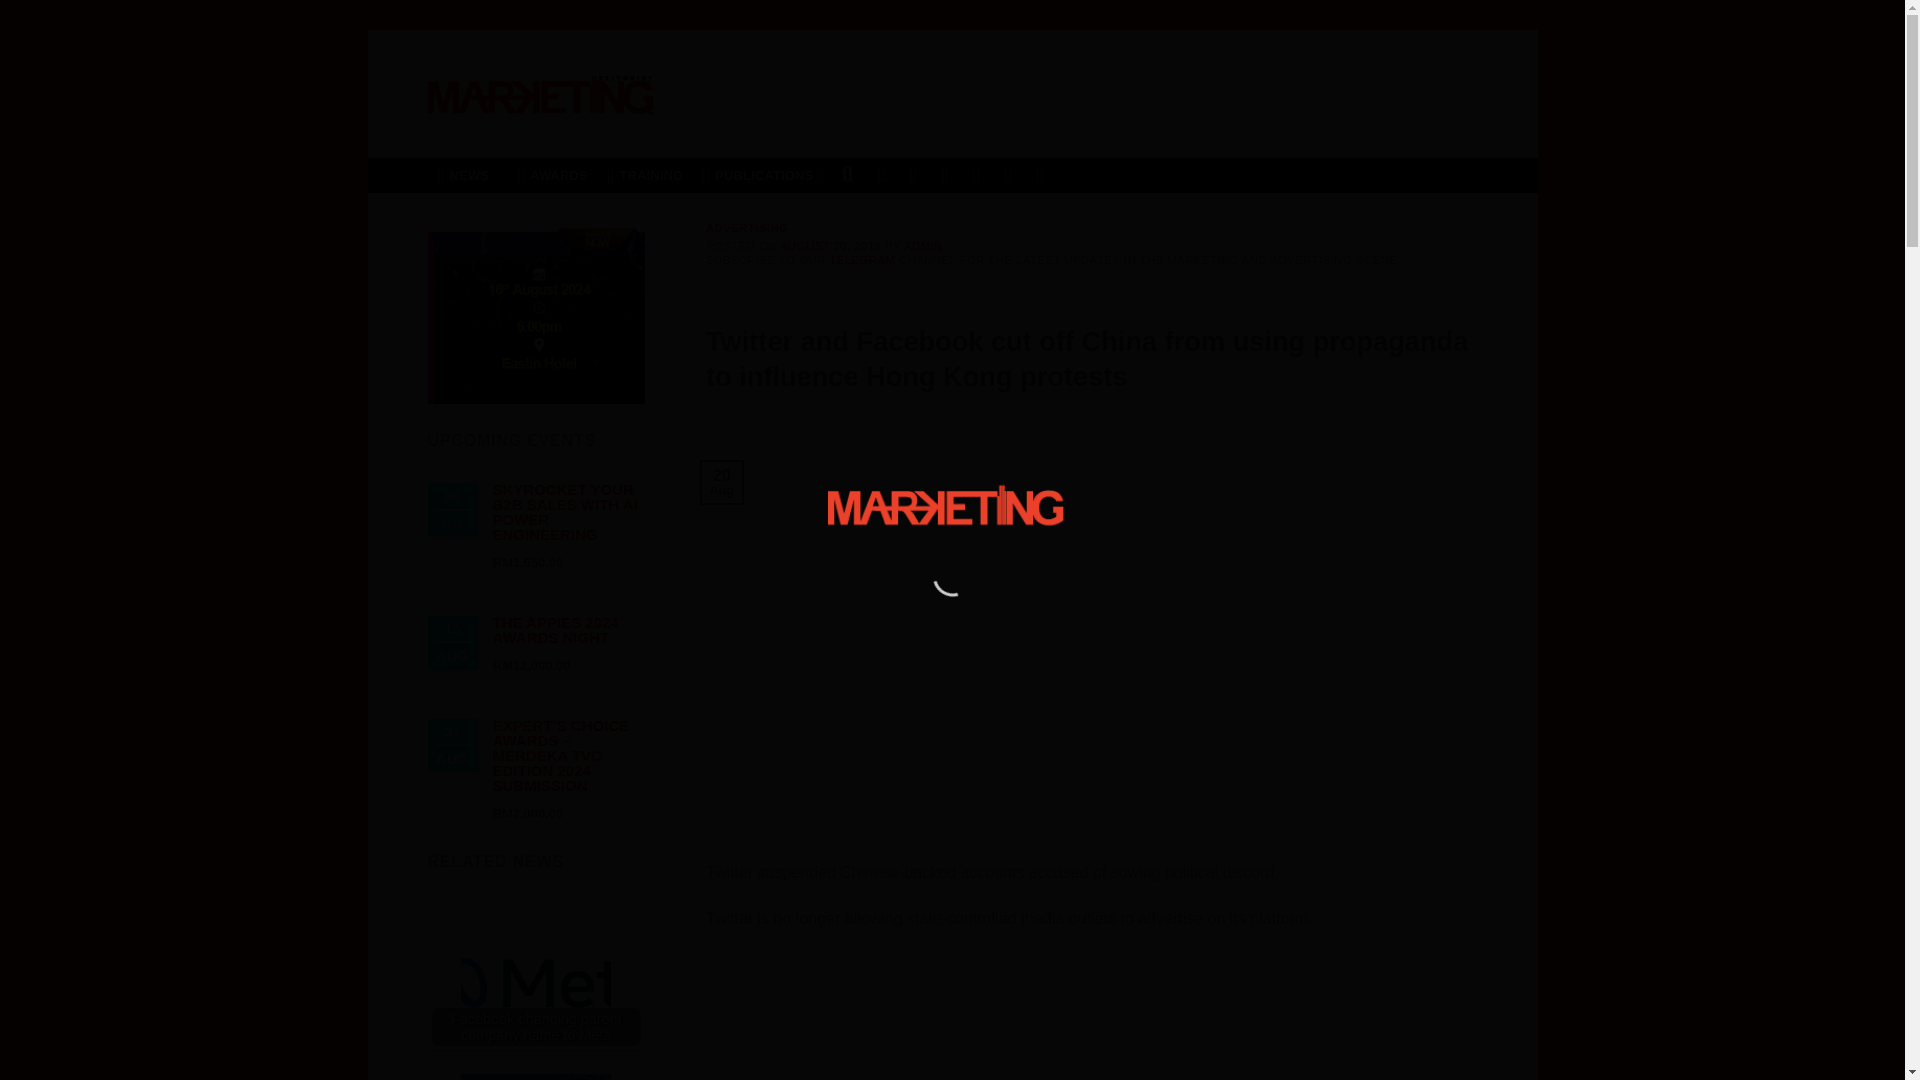 This screenshot has width=1920, height=1080. Describe the element at coordinates (468, 176) in the screenshot. I see `NEWS` at that location.